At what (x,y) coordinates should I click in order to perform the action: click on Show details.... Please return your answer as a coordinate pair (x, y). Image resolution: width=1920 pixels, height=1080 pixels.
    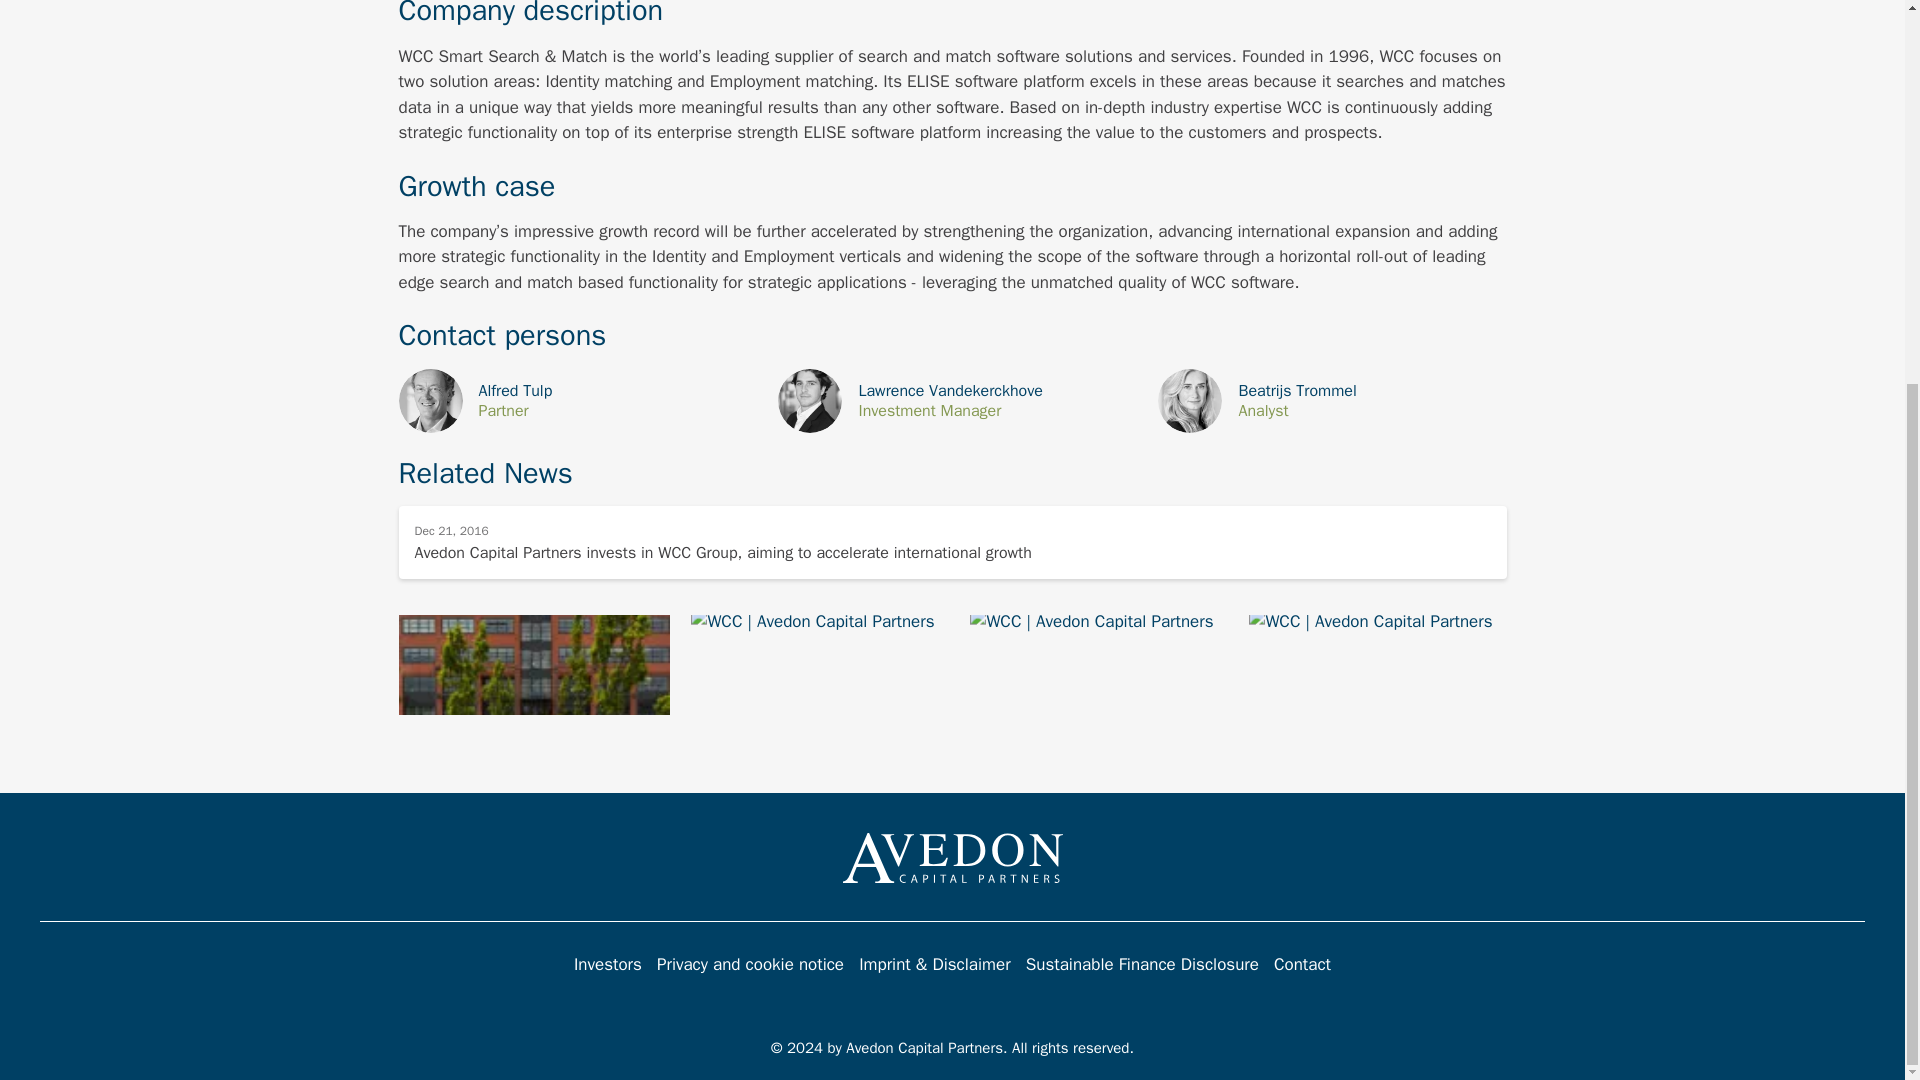
    Looking at the image, I should click on (572, 401).